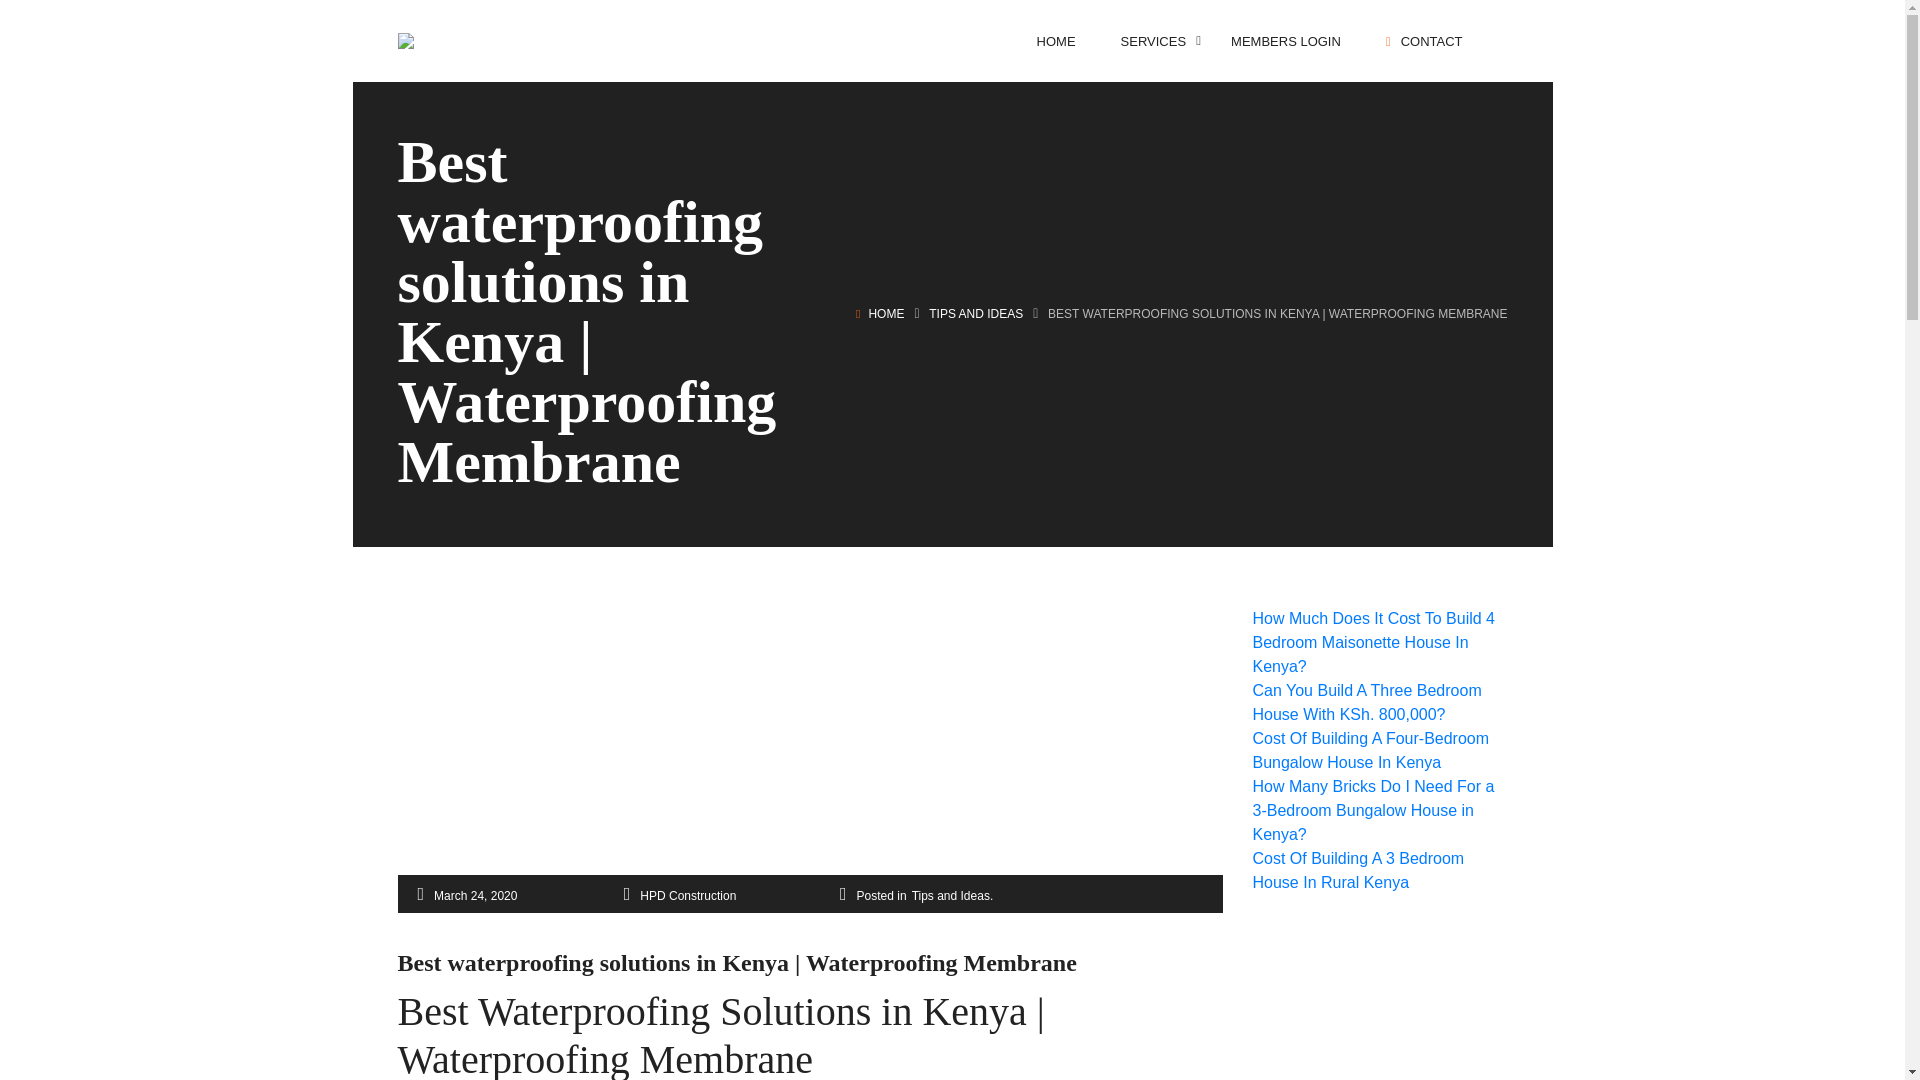 This screenshot has width=1920, height=1080. What do you see at coordinates (474, 896) in the screenshot?
I see `March 24, 2020` at bounding box center [474, 896].